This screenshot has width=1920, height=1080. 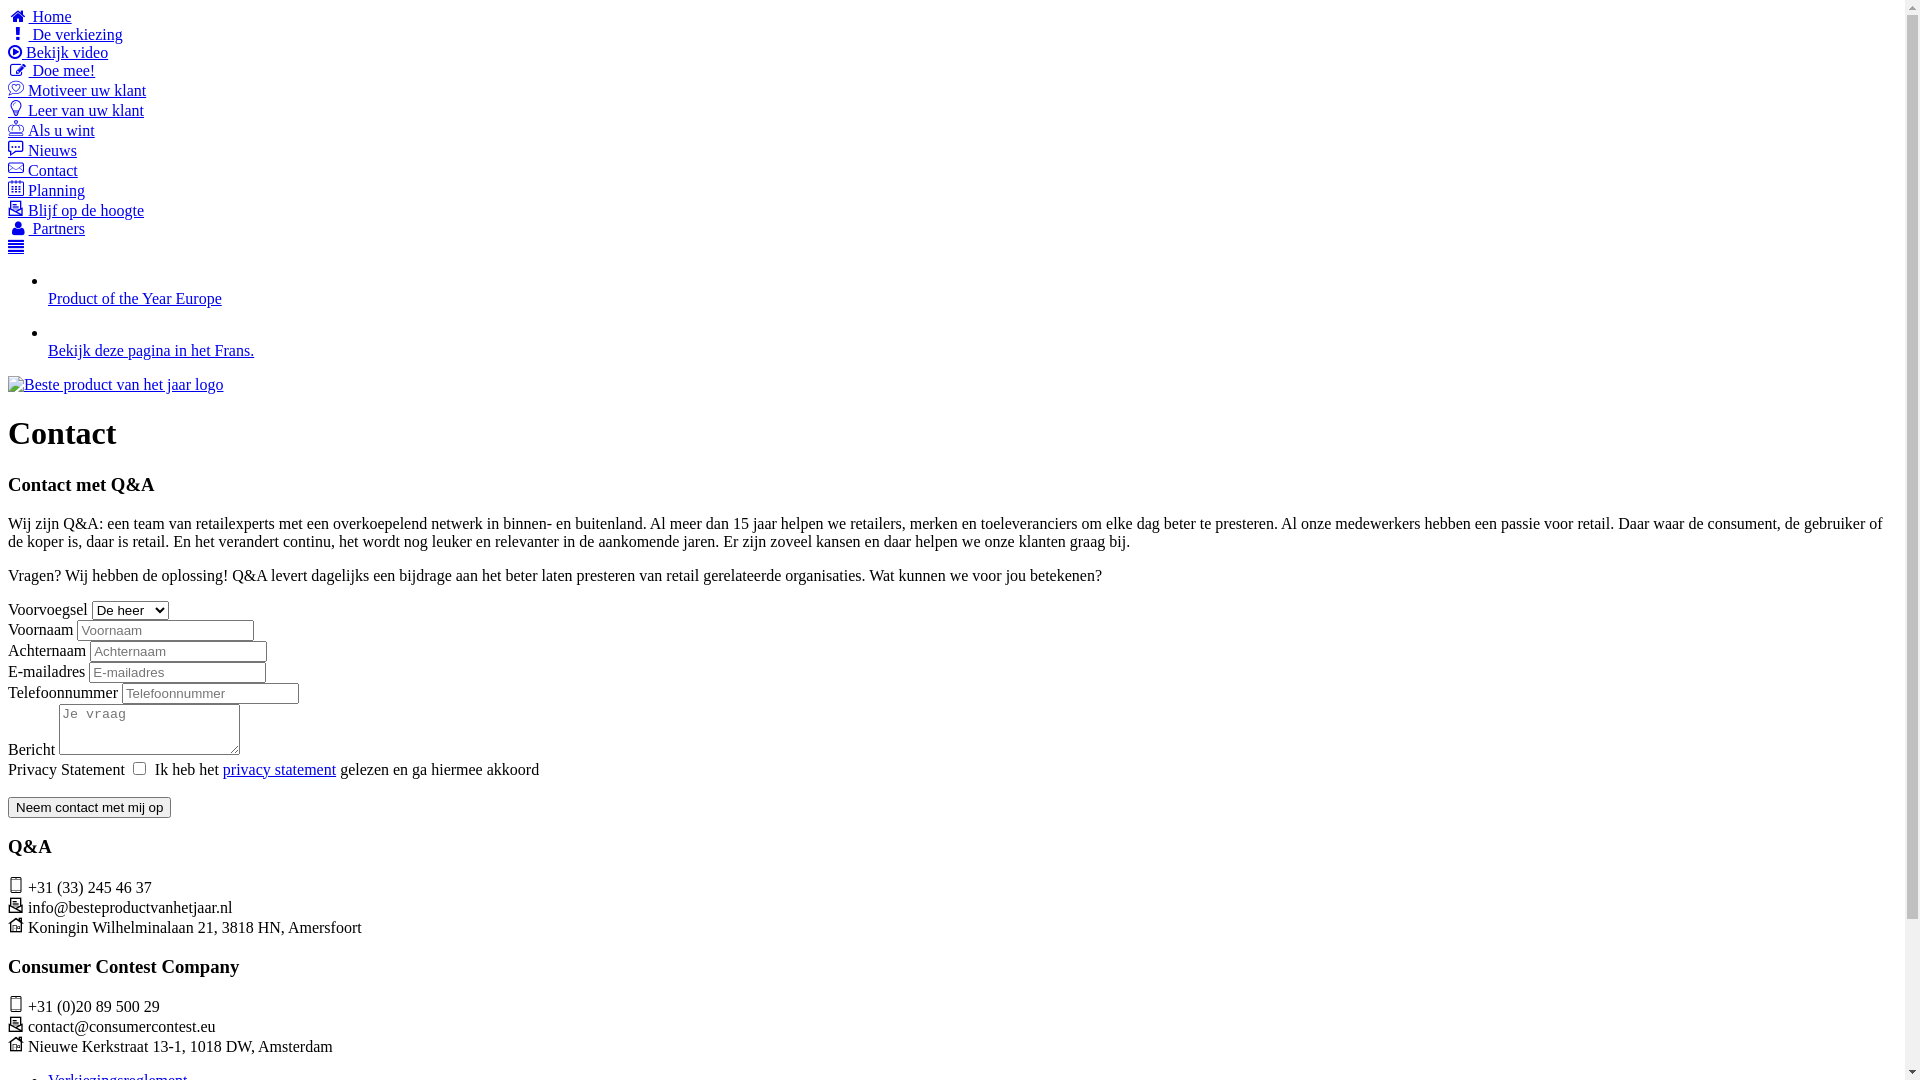 What do you see at coordinates (952, 229) in the screenshot?
I see `Partners` at bounding box center [952, 229].